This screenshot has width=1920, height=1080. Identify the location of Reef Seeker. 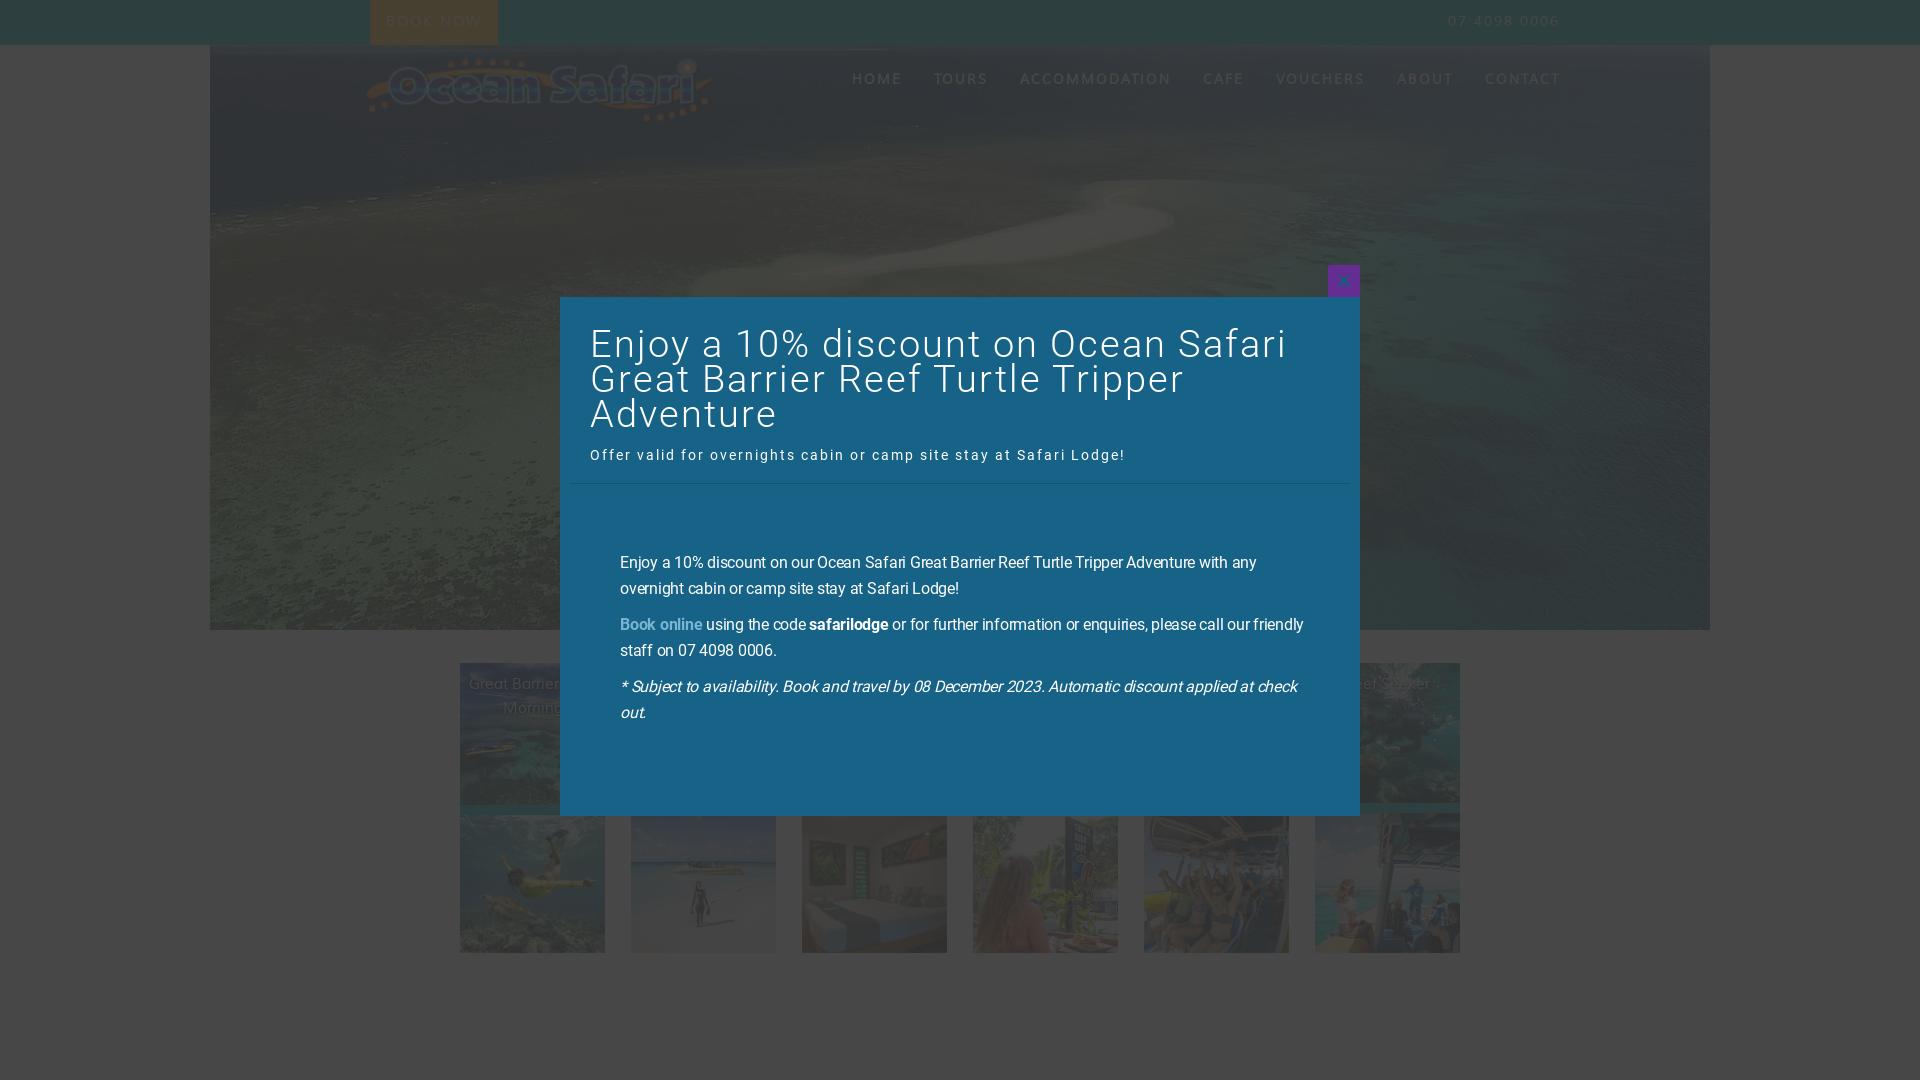
(1388, 960).